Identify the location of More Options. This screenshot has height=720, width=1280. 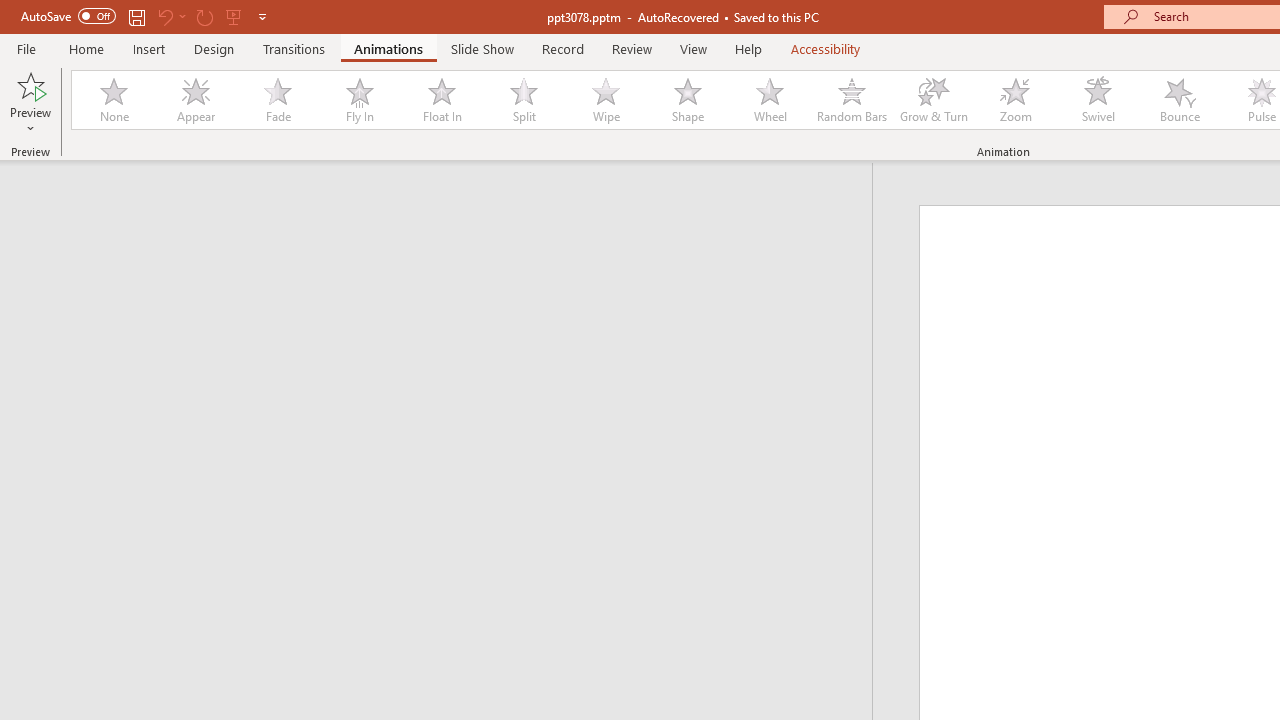
(30, 121).